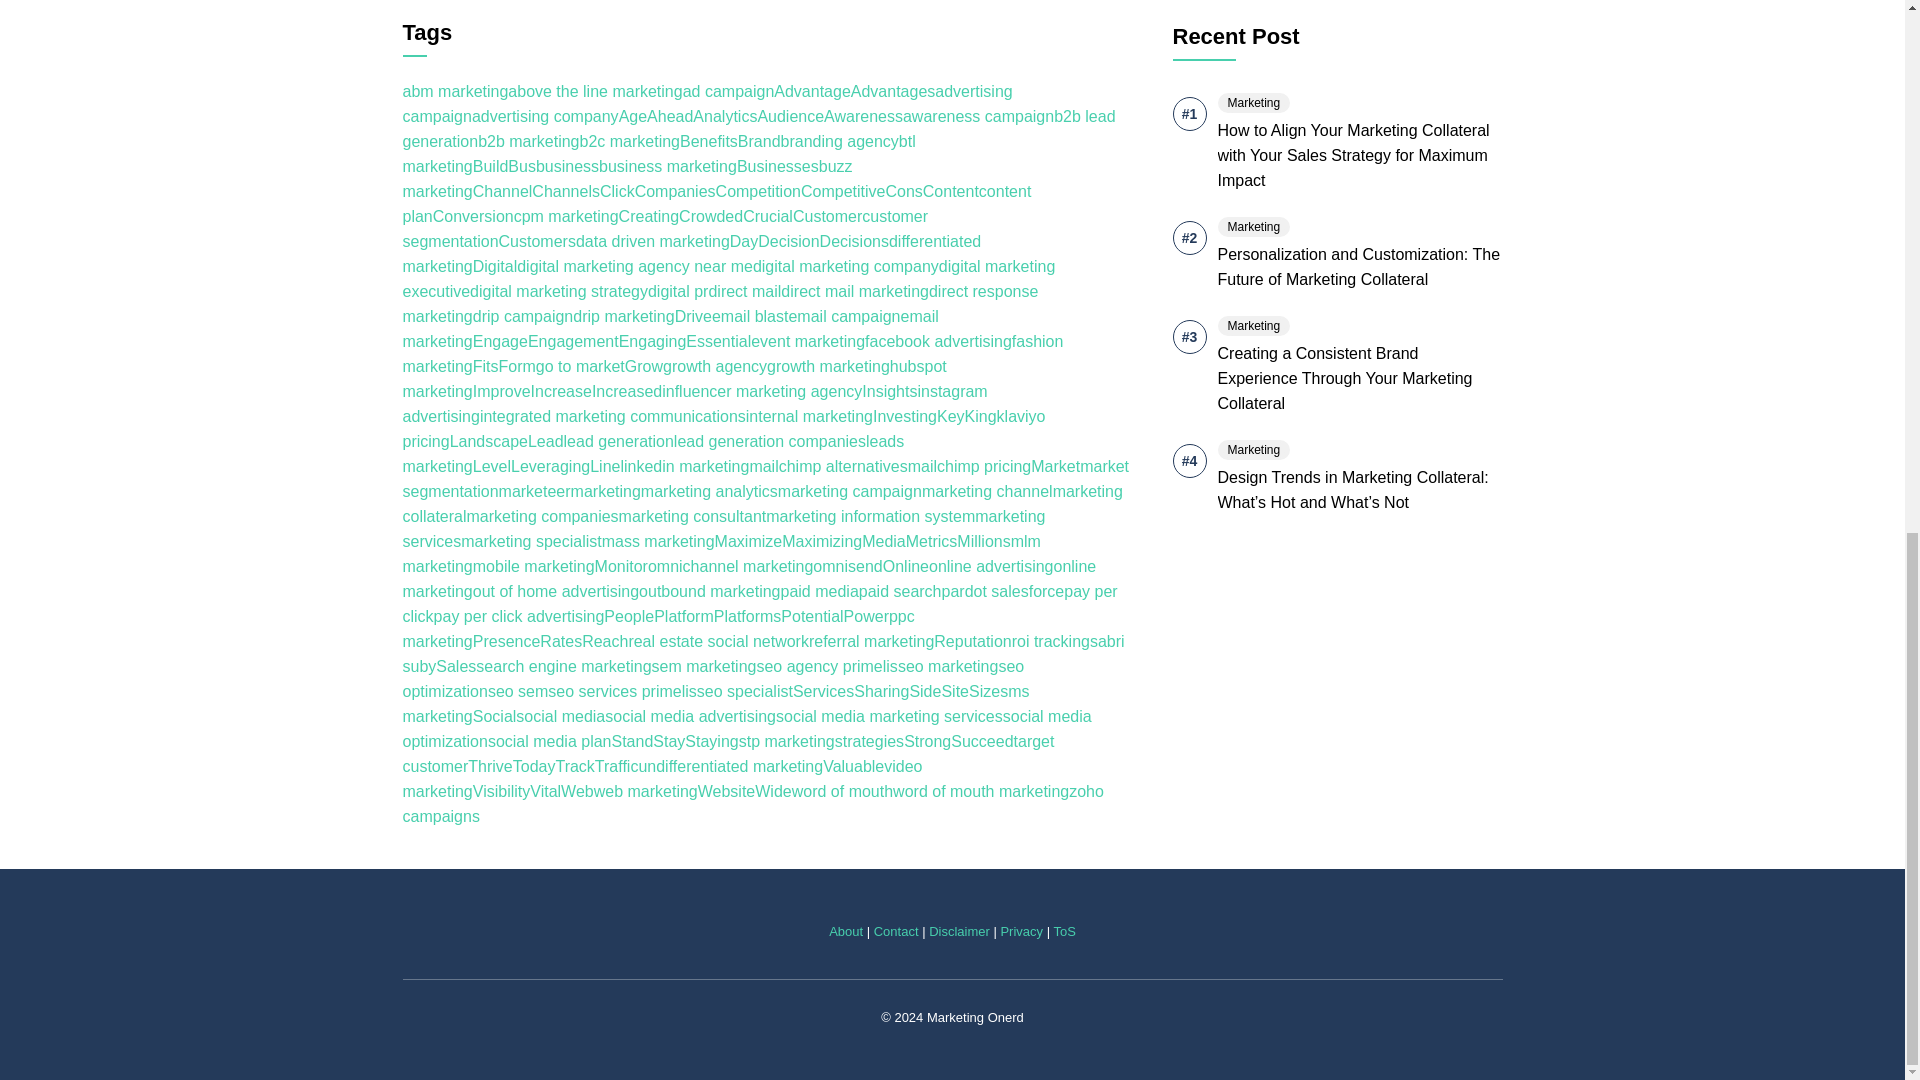 This screenshot has width=1920, height=1080. I want to click on b2b marketing, so click(528, 141).